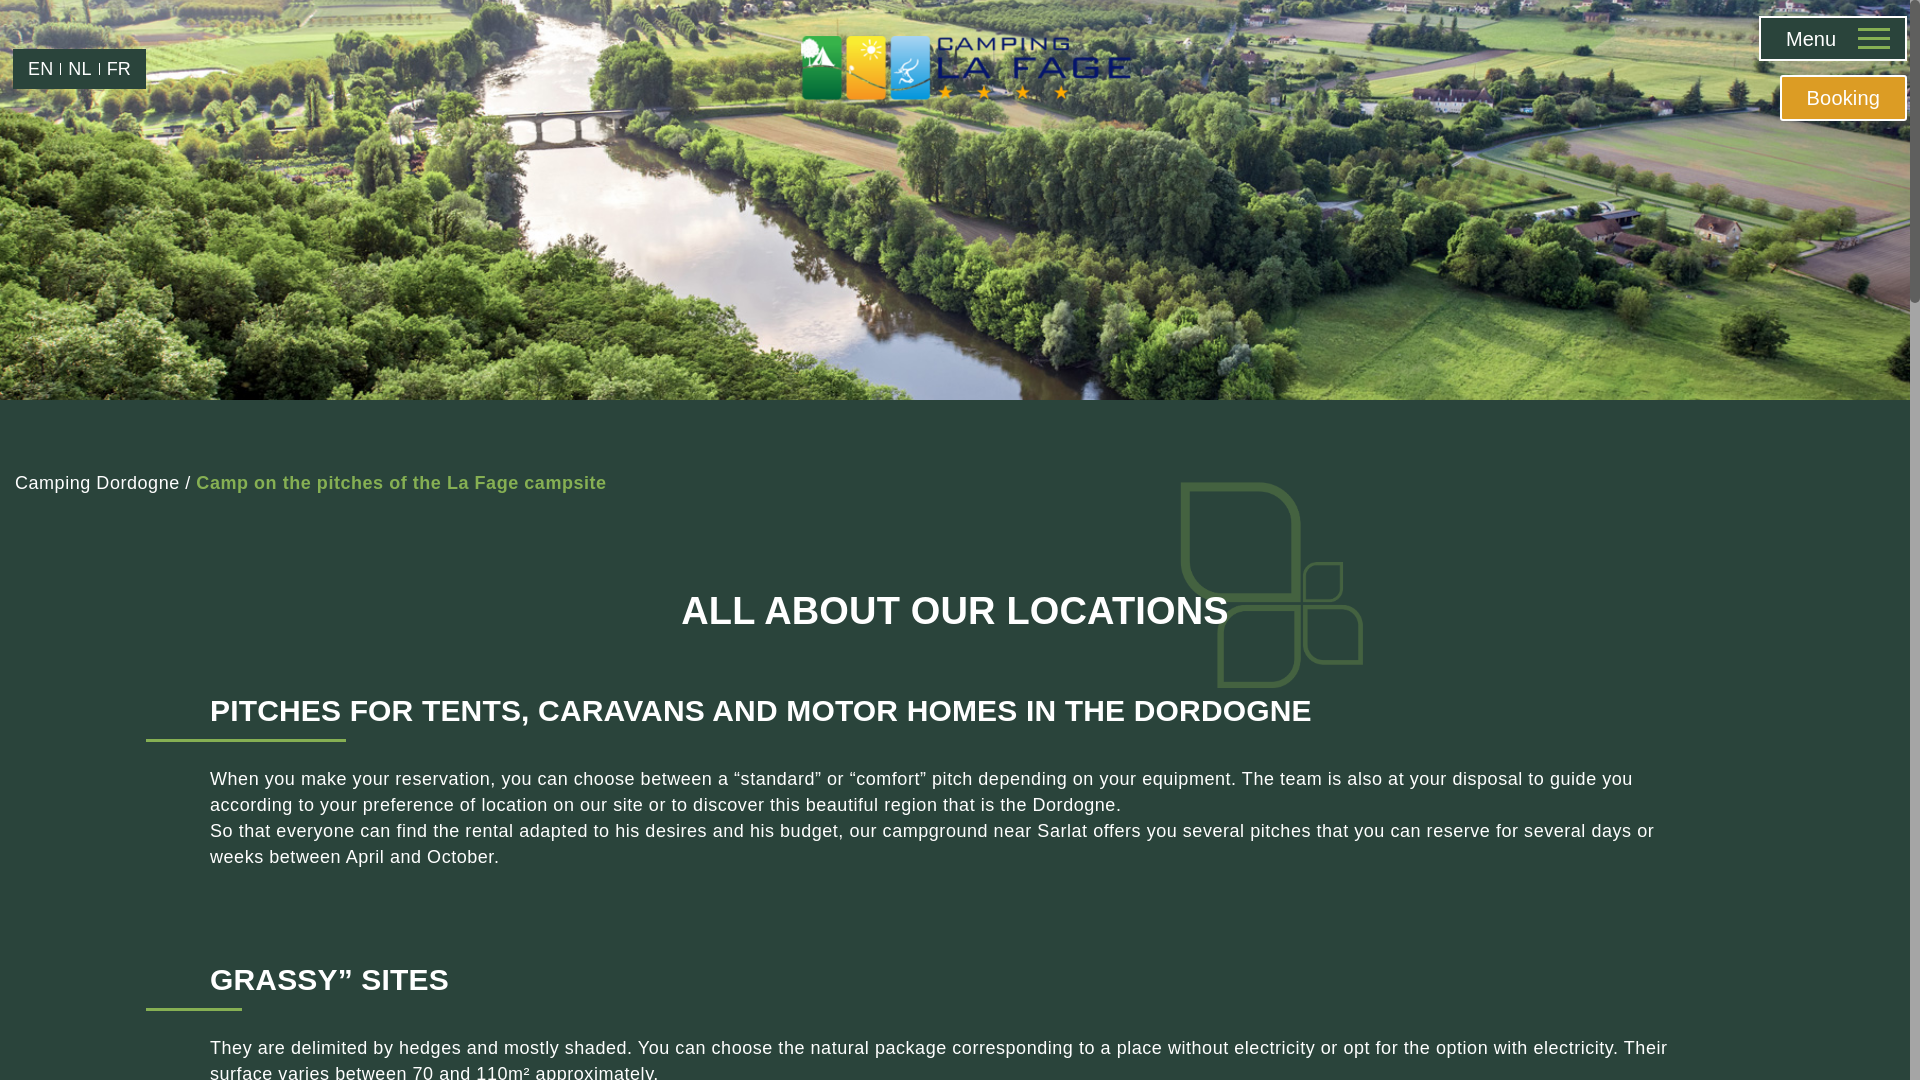  I want to click on NL, so click(78, 68).